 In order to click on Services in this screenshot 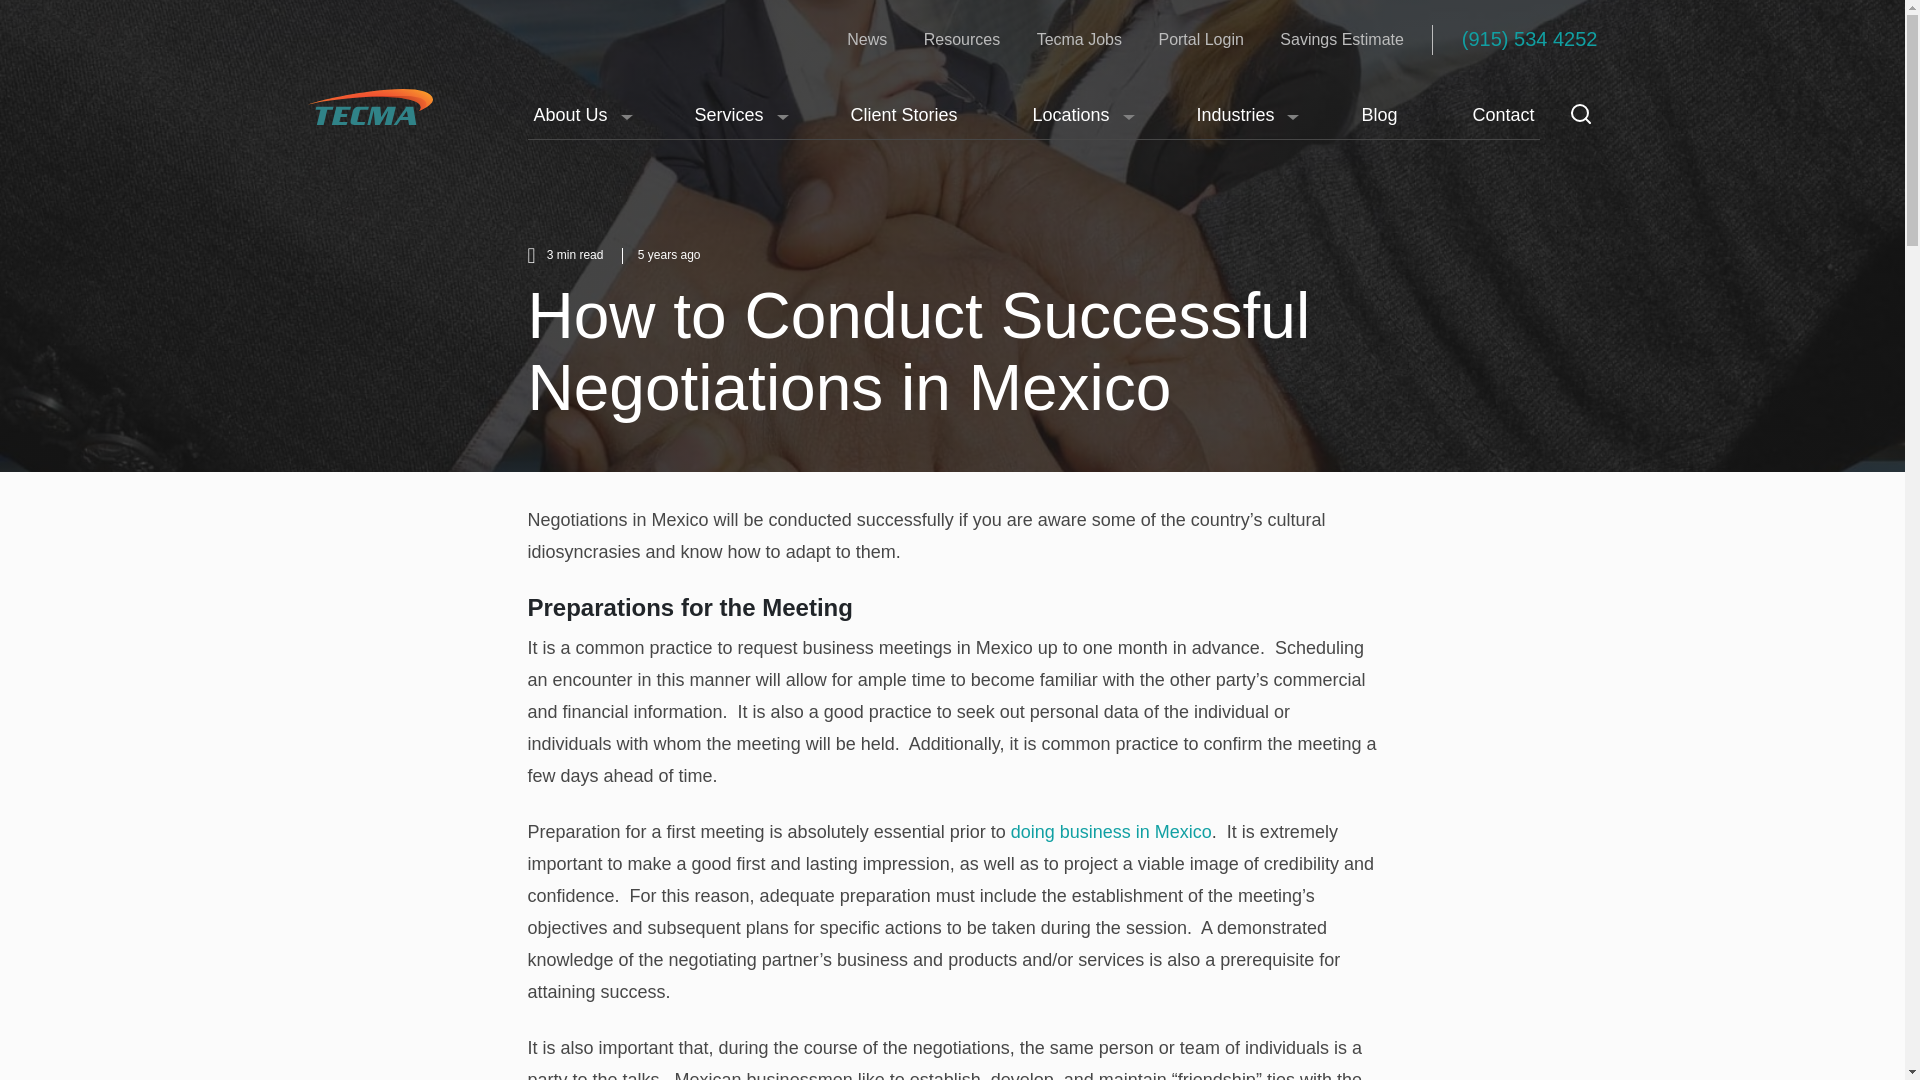, I will do `click(734, 116)`.